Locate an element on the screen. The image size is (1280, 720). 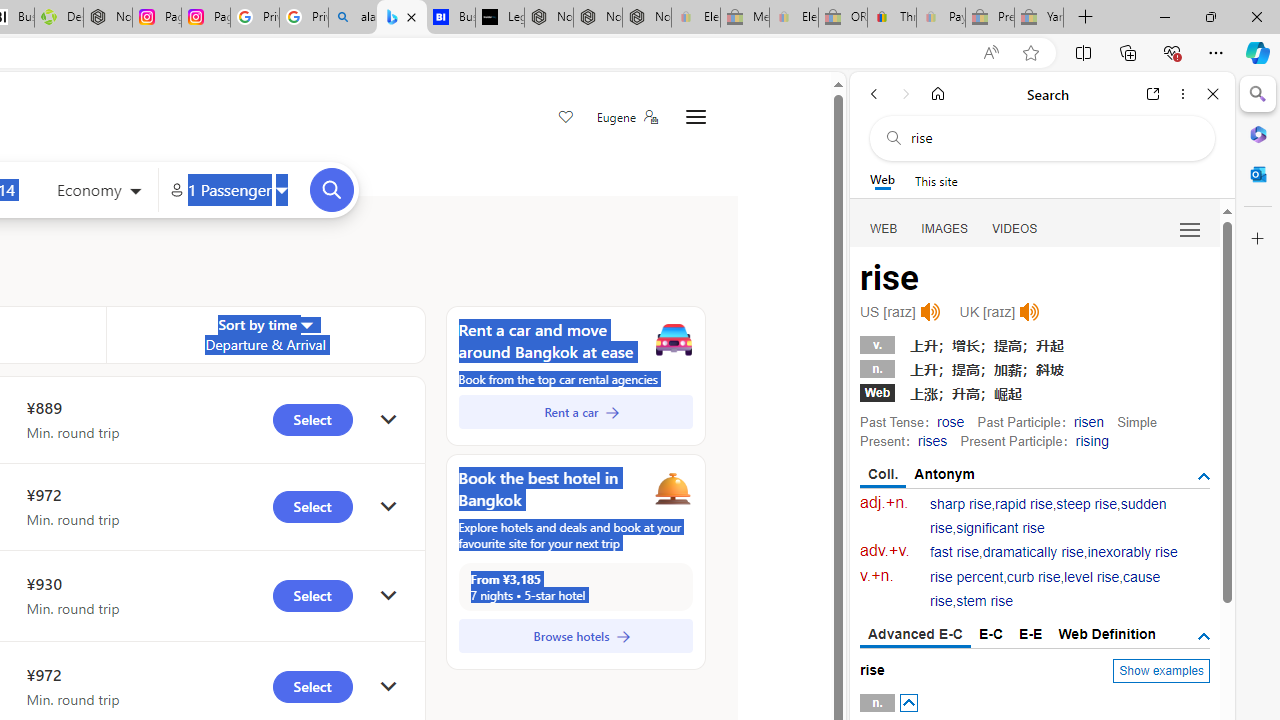
Browse hotels is located at coordinates (575, 636).